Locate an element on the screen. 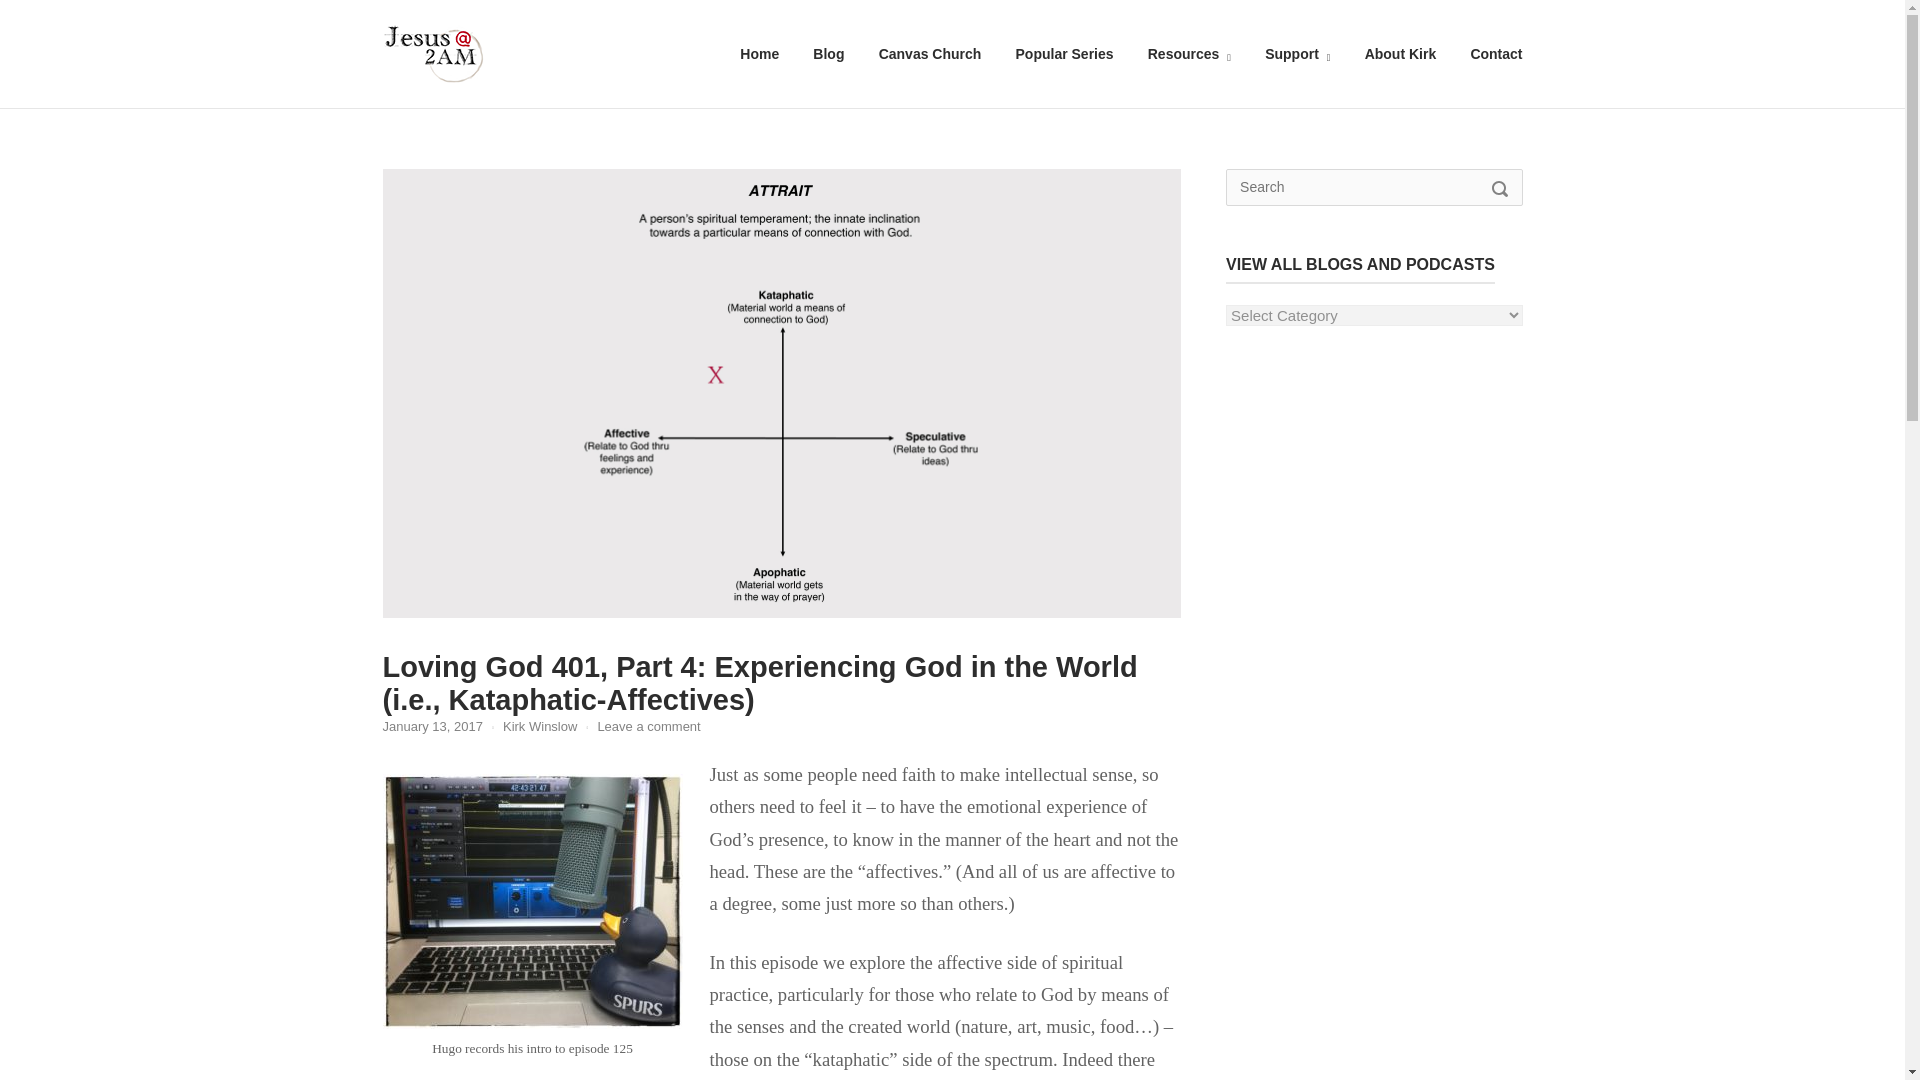  Kirk Winslow is located at coordinates (540, 726).